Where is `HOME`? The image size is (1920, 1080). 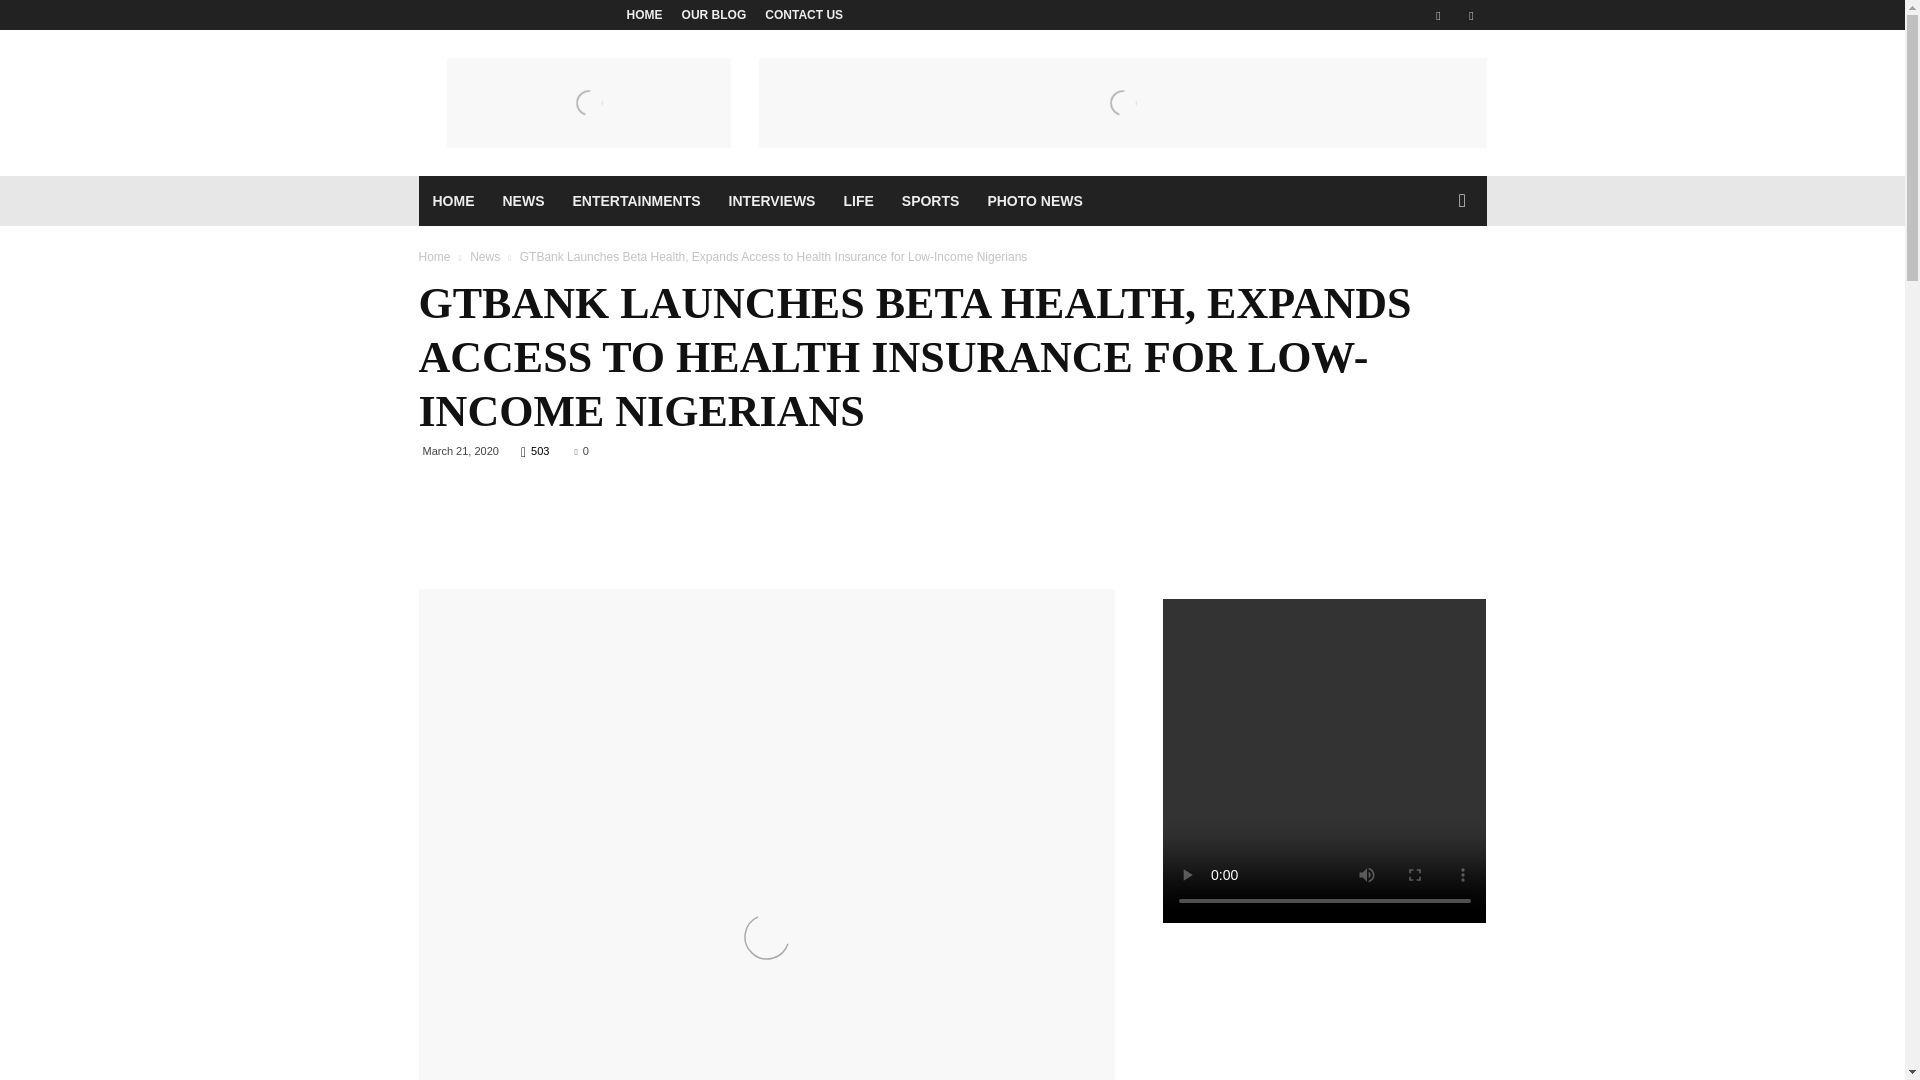 HOME is located at coordinates (644, 14).